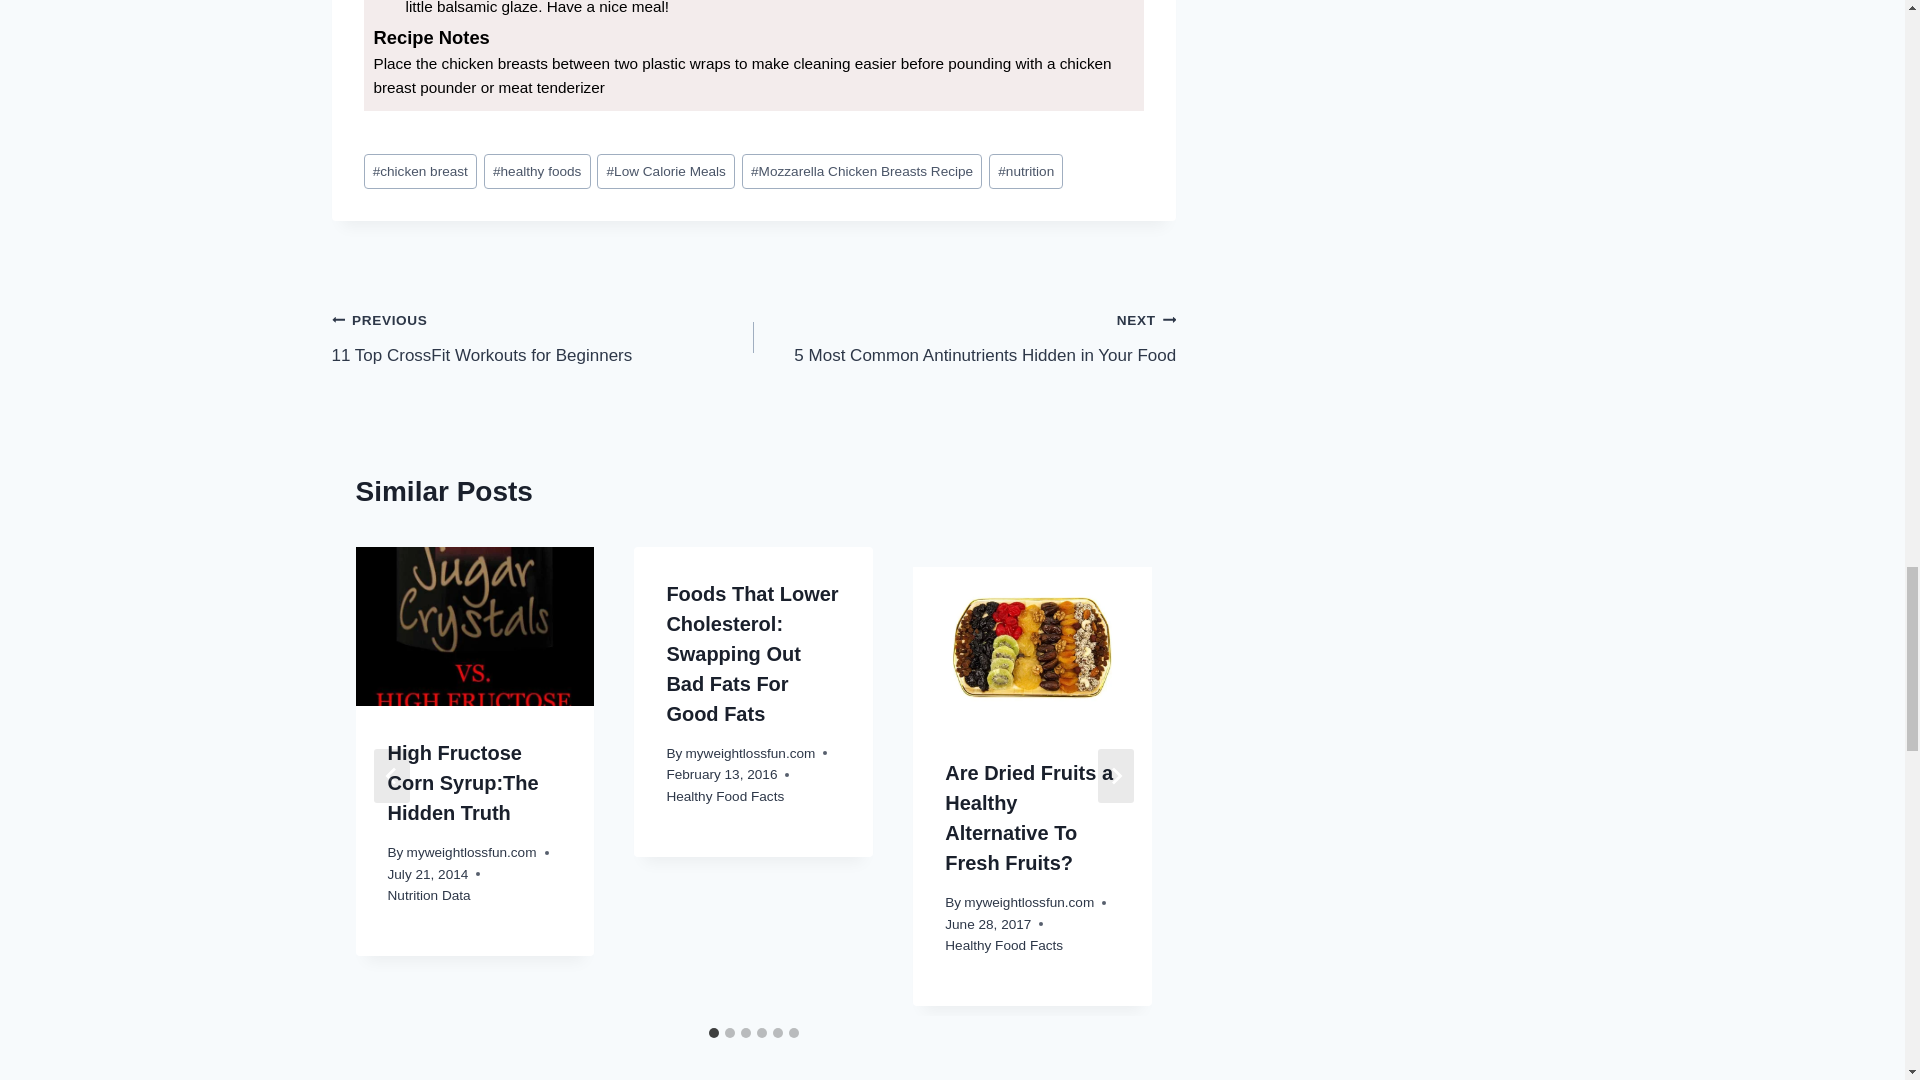 This screenshot has height=1080, width=1920. What do you see at coordinates (463, 782) in the screenshot?
I see `nutrition` at bounding box center [463, 782].